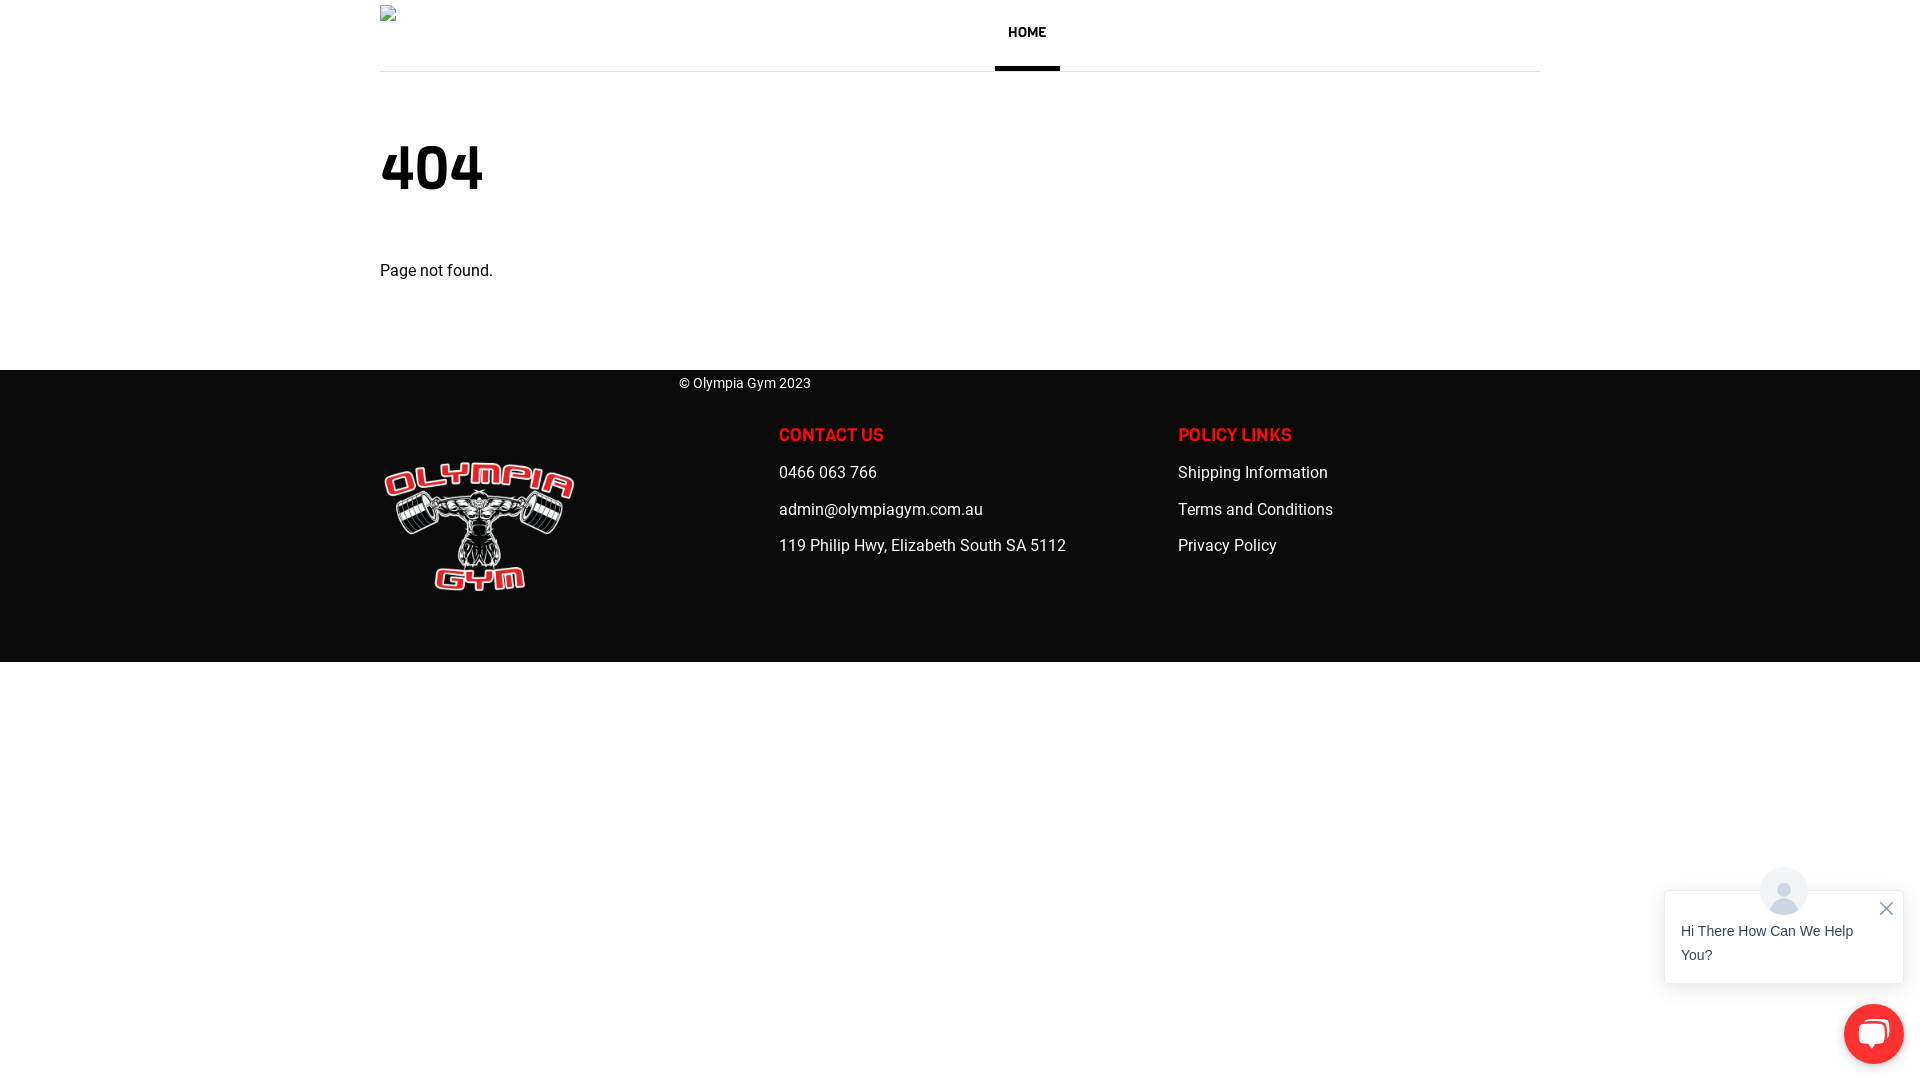 The image size is (1920, 1080). Describe the element at coordinates (1121, 36) in the screenshot. I see `MEMBERSHIP` at that location.